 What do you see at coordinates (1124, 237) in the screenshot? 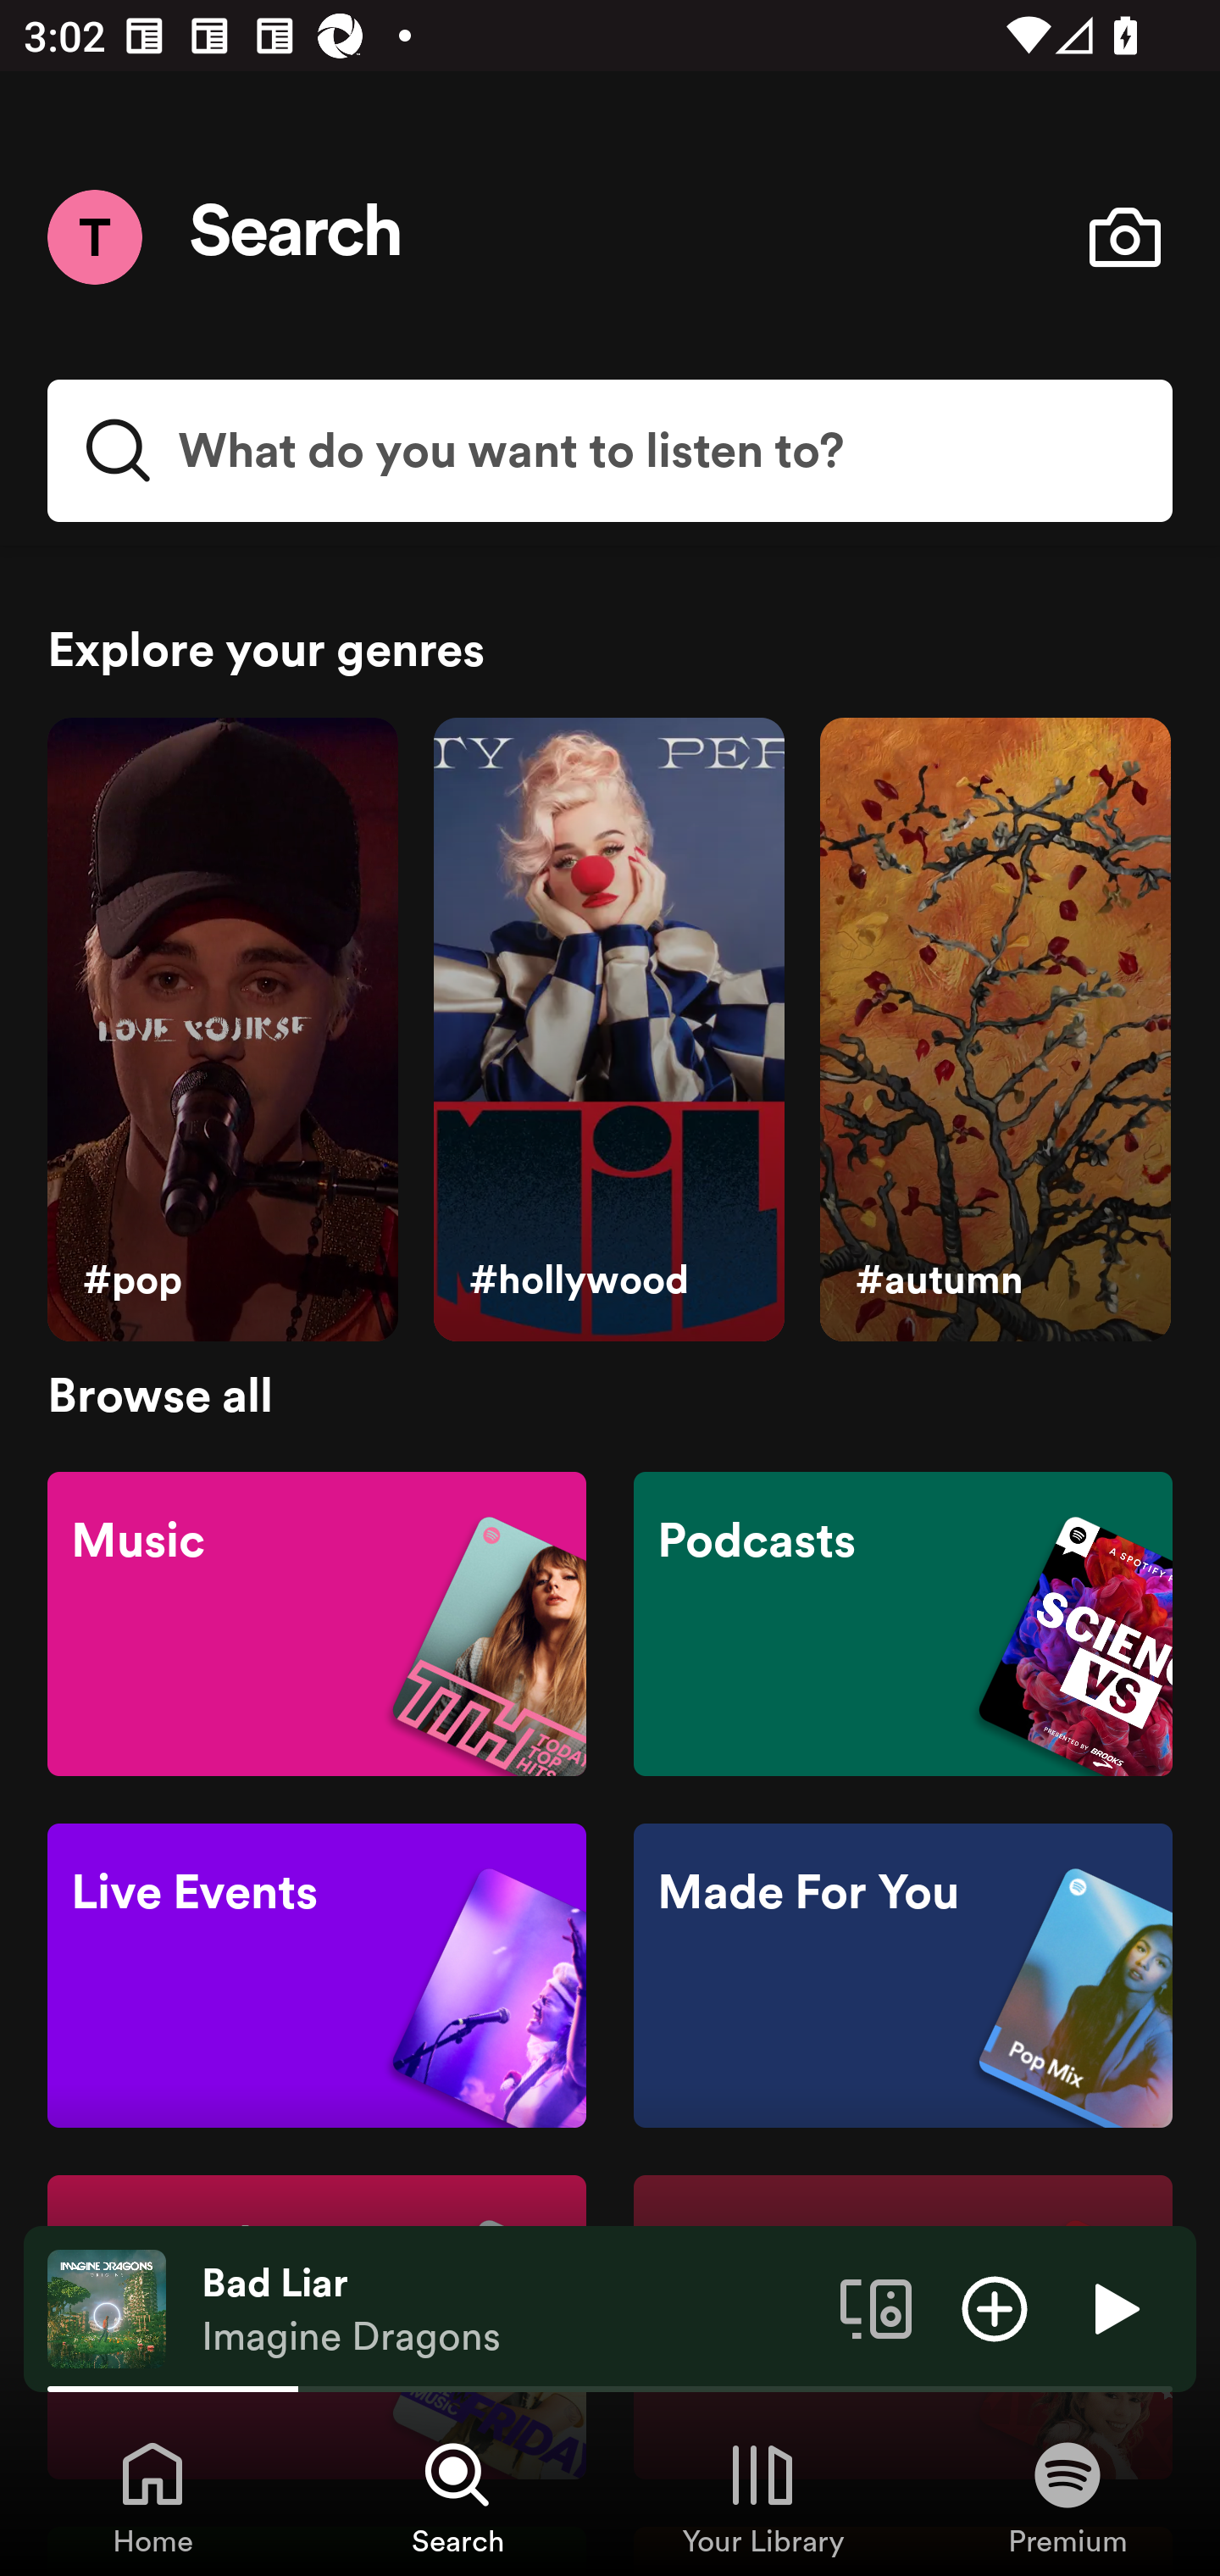
I see `Open camera` at bounding box center [1124, 237].